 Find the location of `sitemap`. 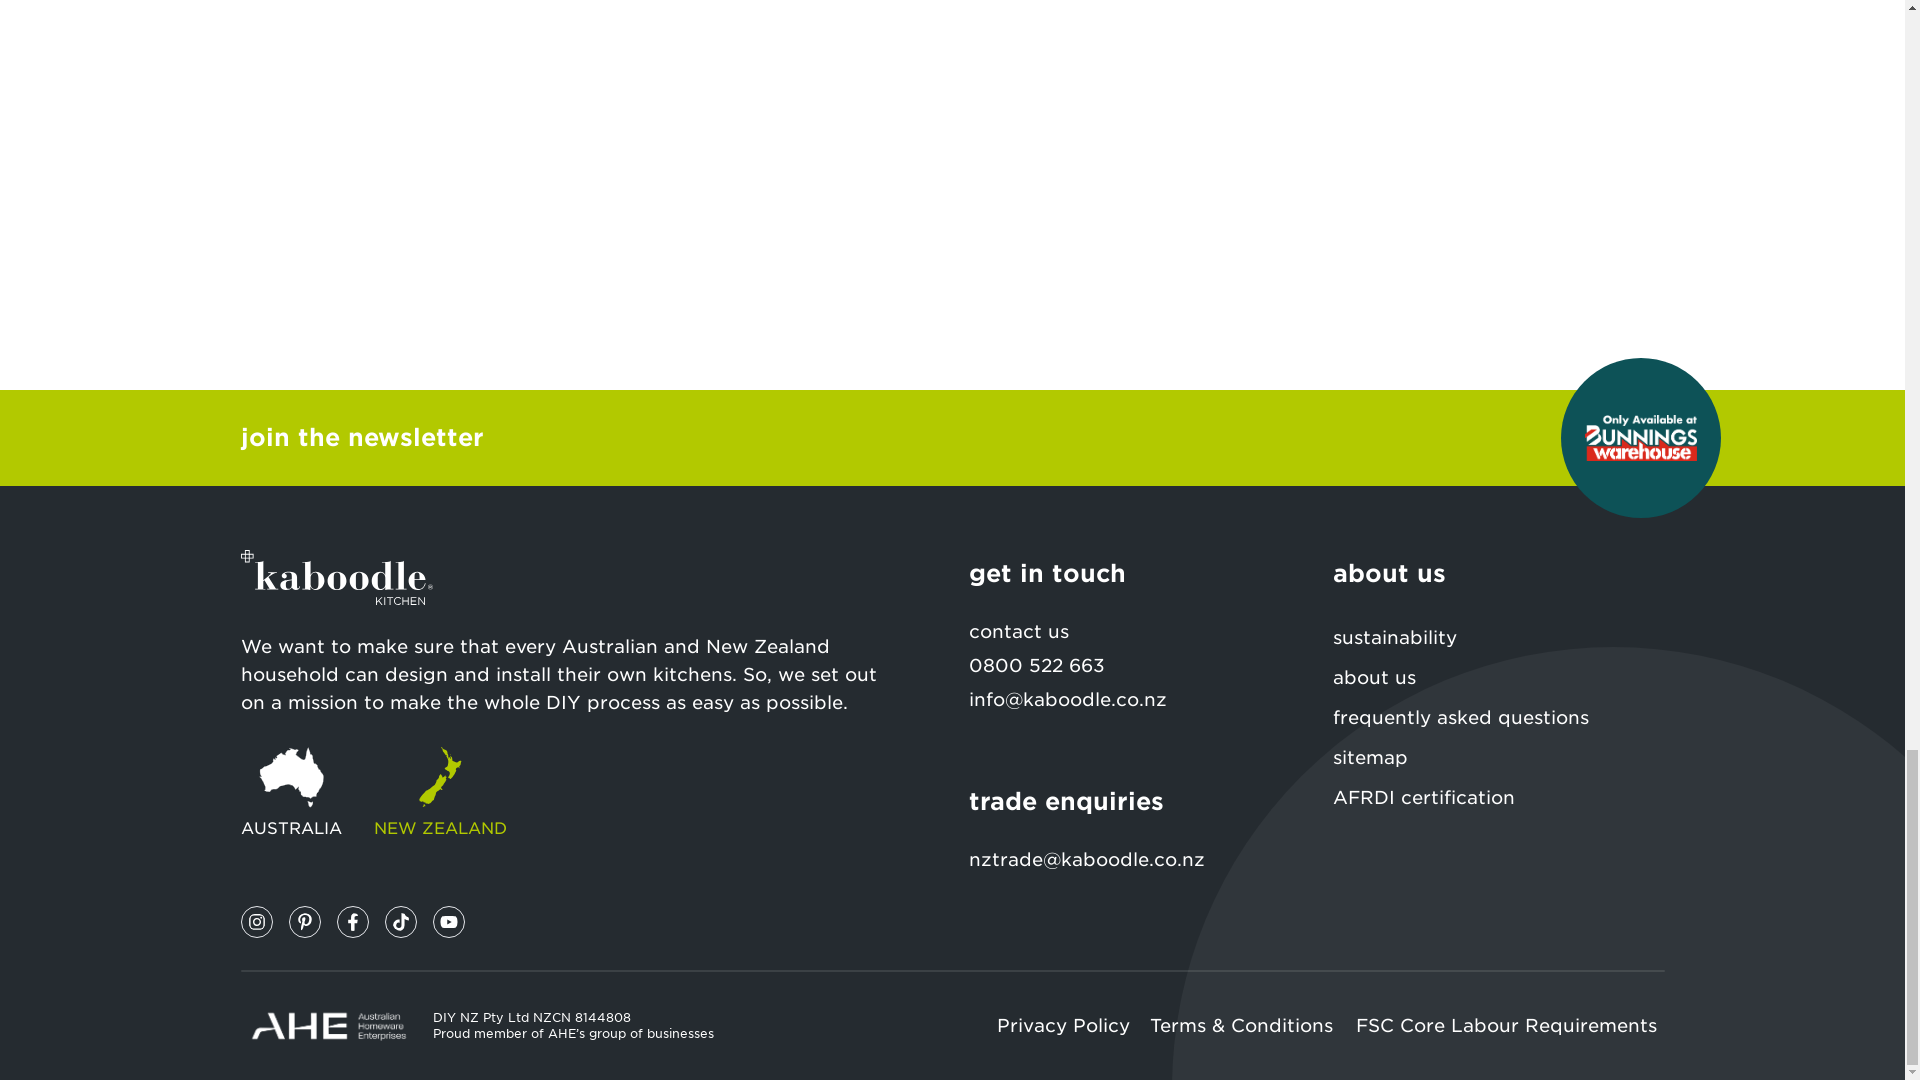

sitemap is located at coordinates (1498, 757).